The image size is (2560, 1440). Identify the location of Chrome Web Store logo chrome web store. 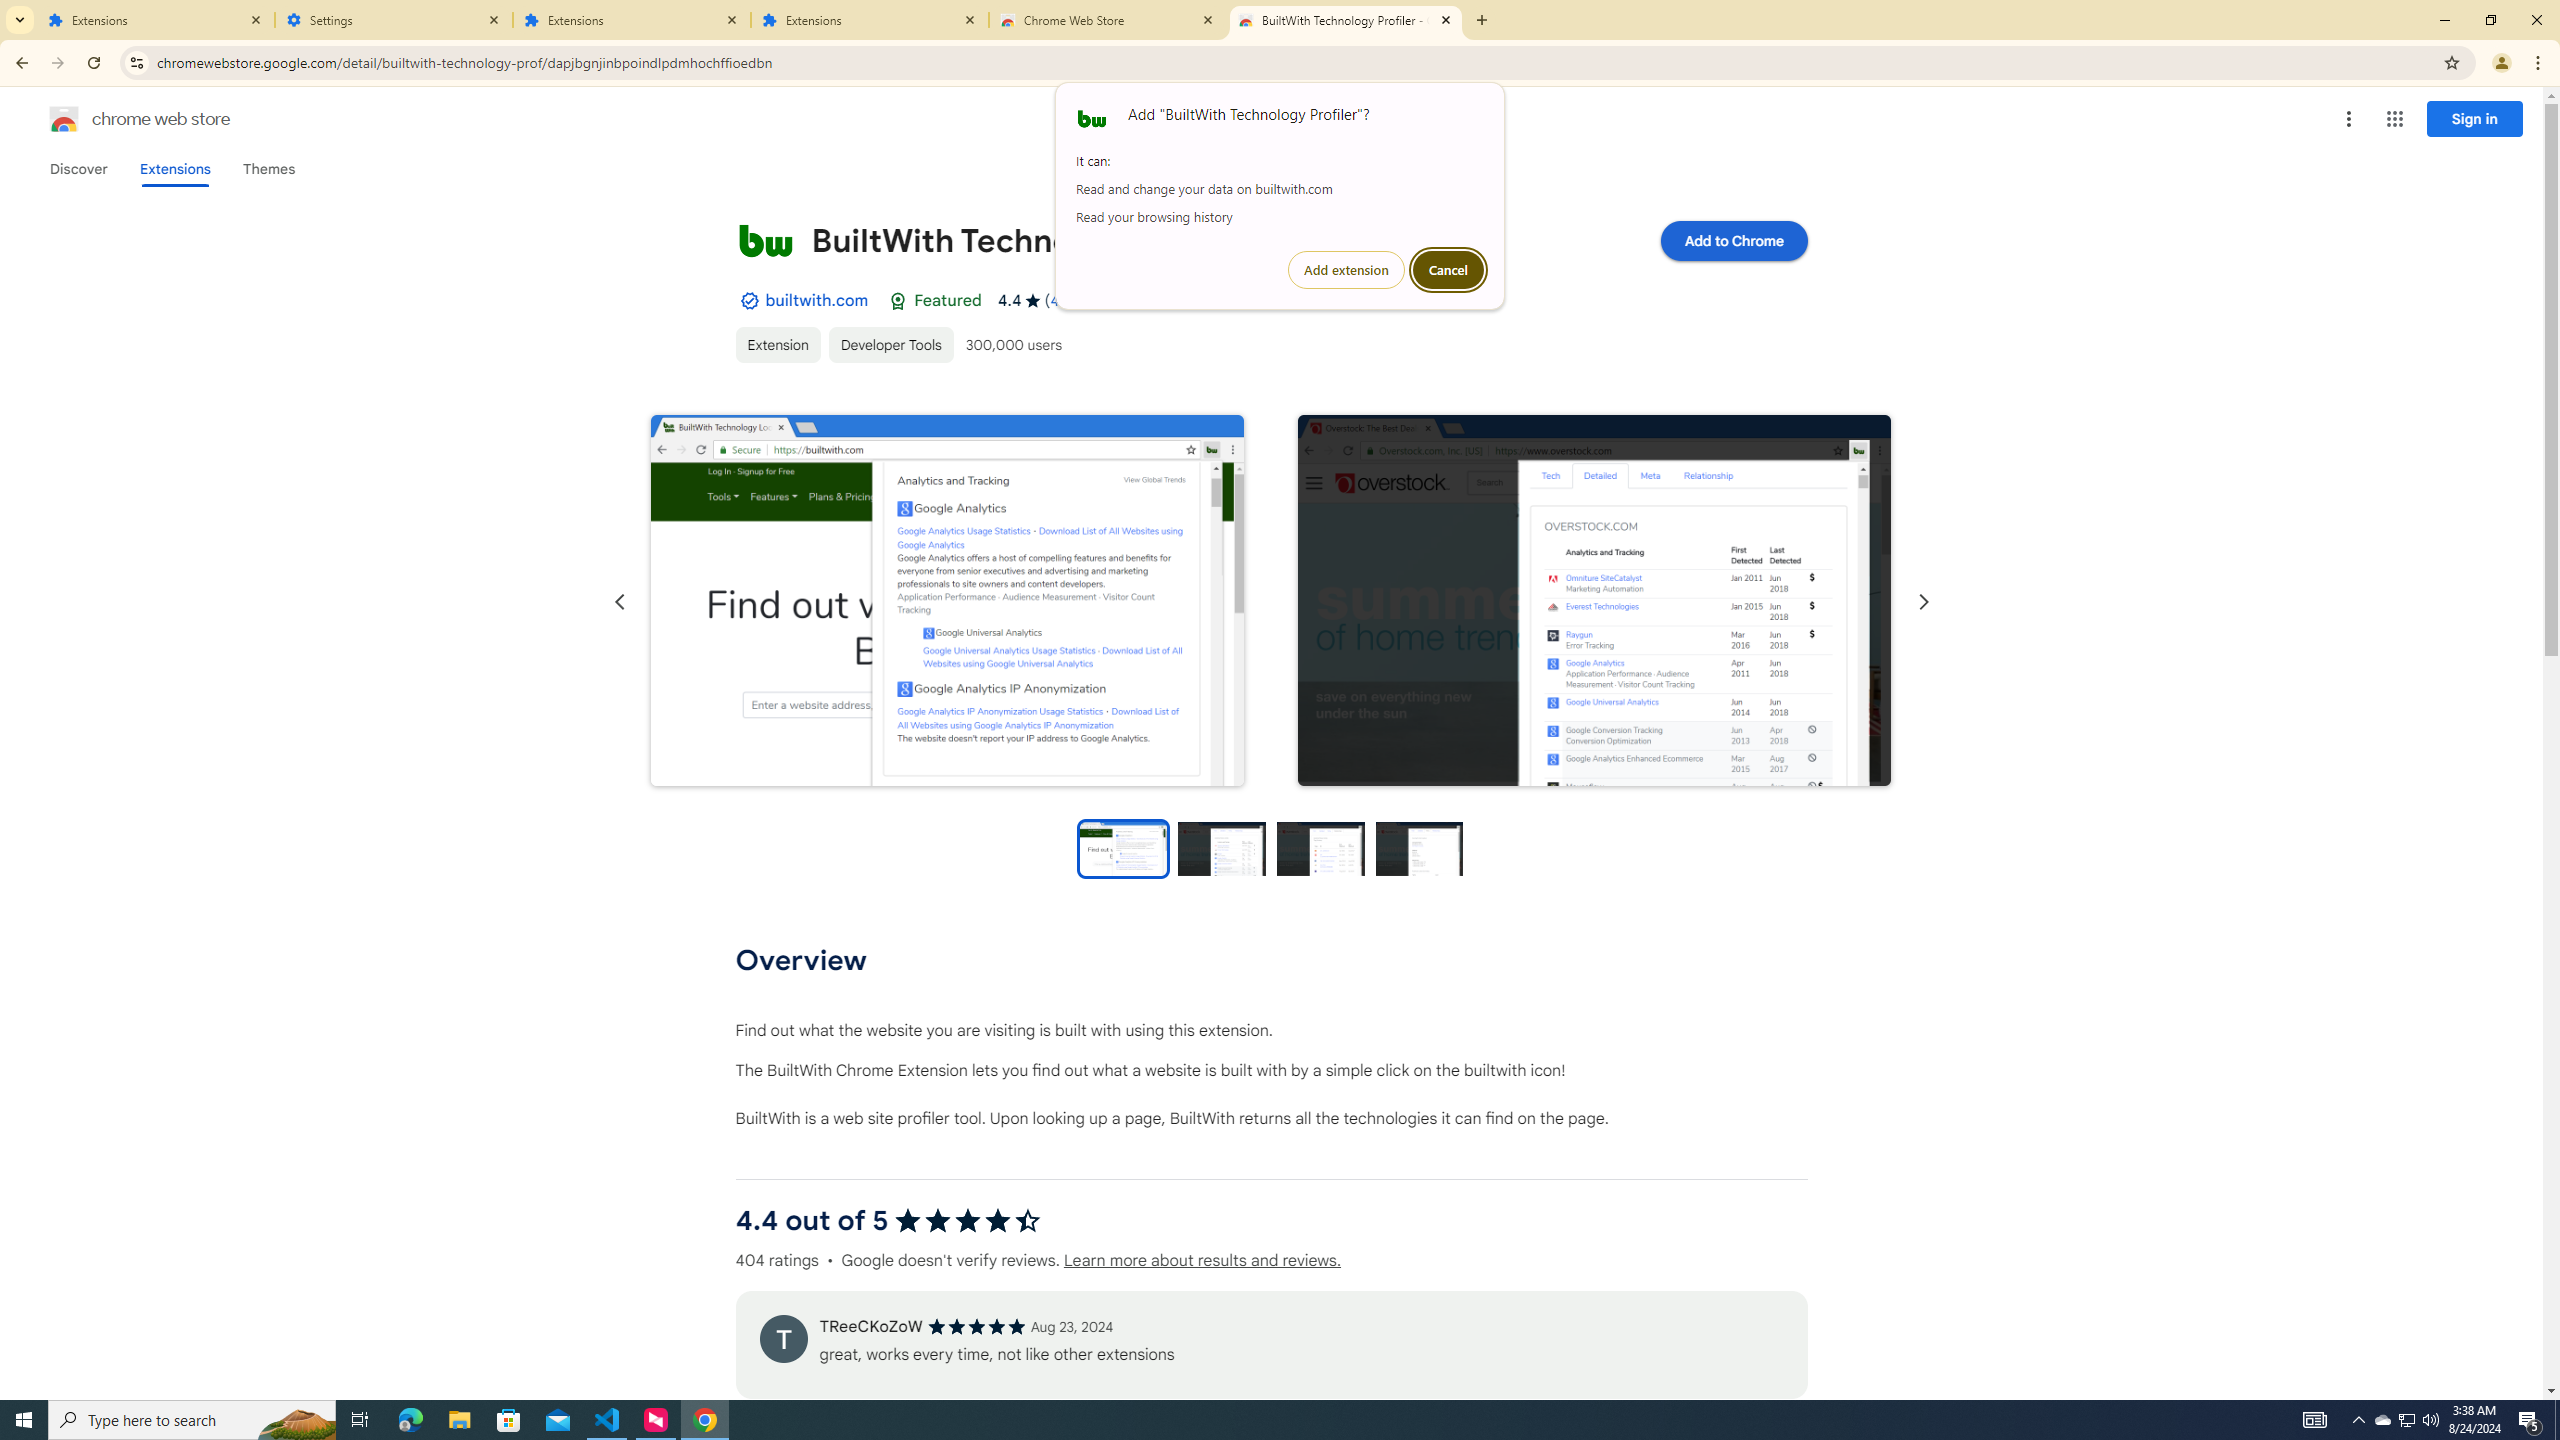
(118, 119).